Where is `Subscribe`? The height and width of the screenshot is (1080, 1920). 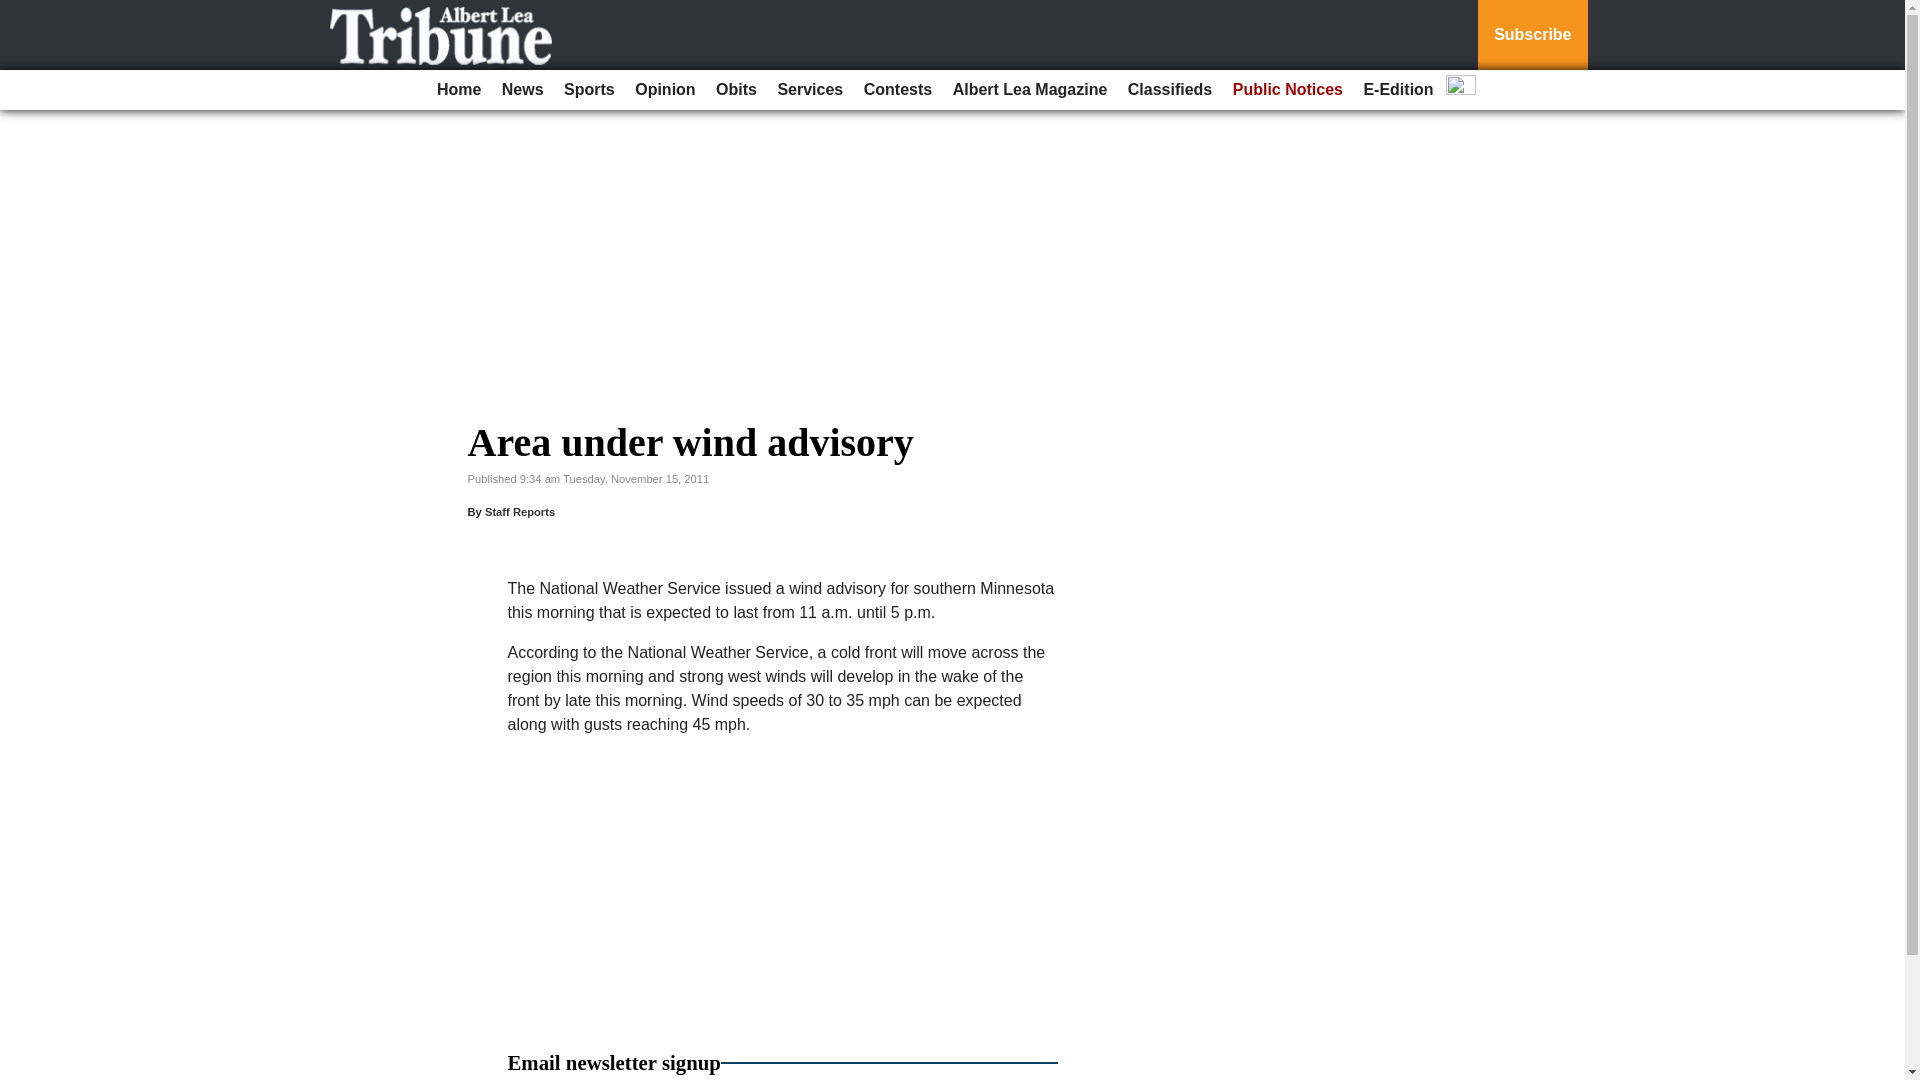
Subscribe is located at coordinates (1532, 35).